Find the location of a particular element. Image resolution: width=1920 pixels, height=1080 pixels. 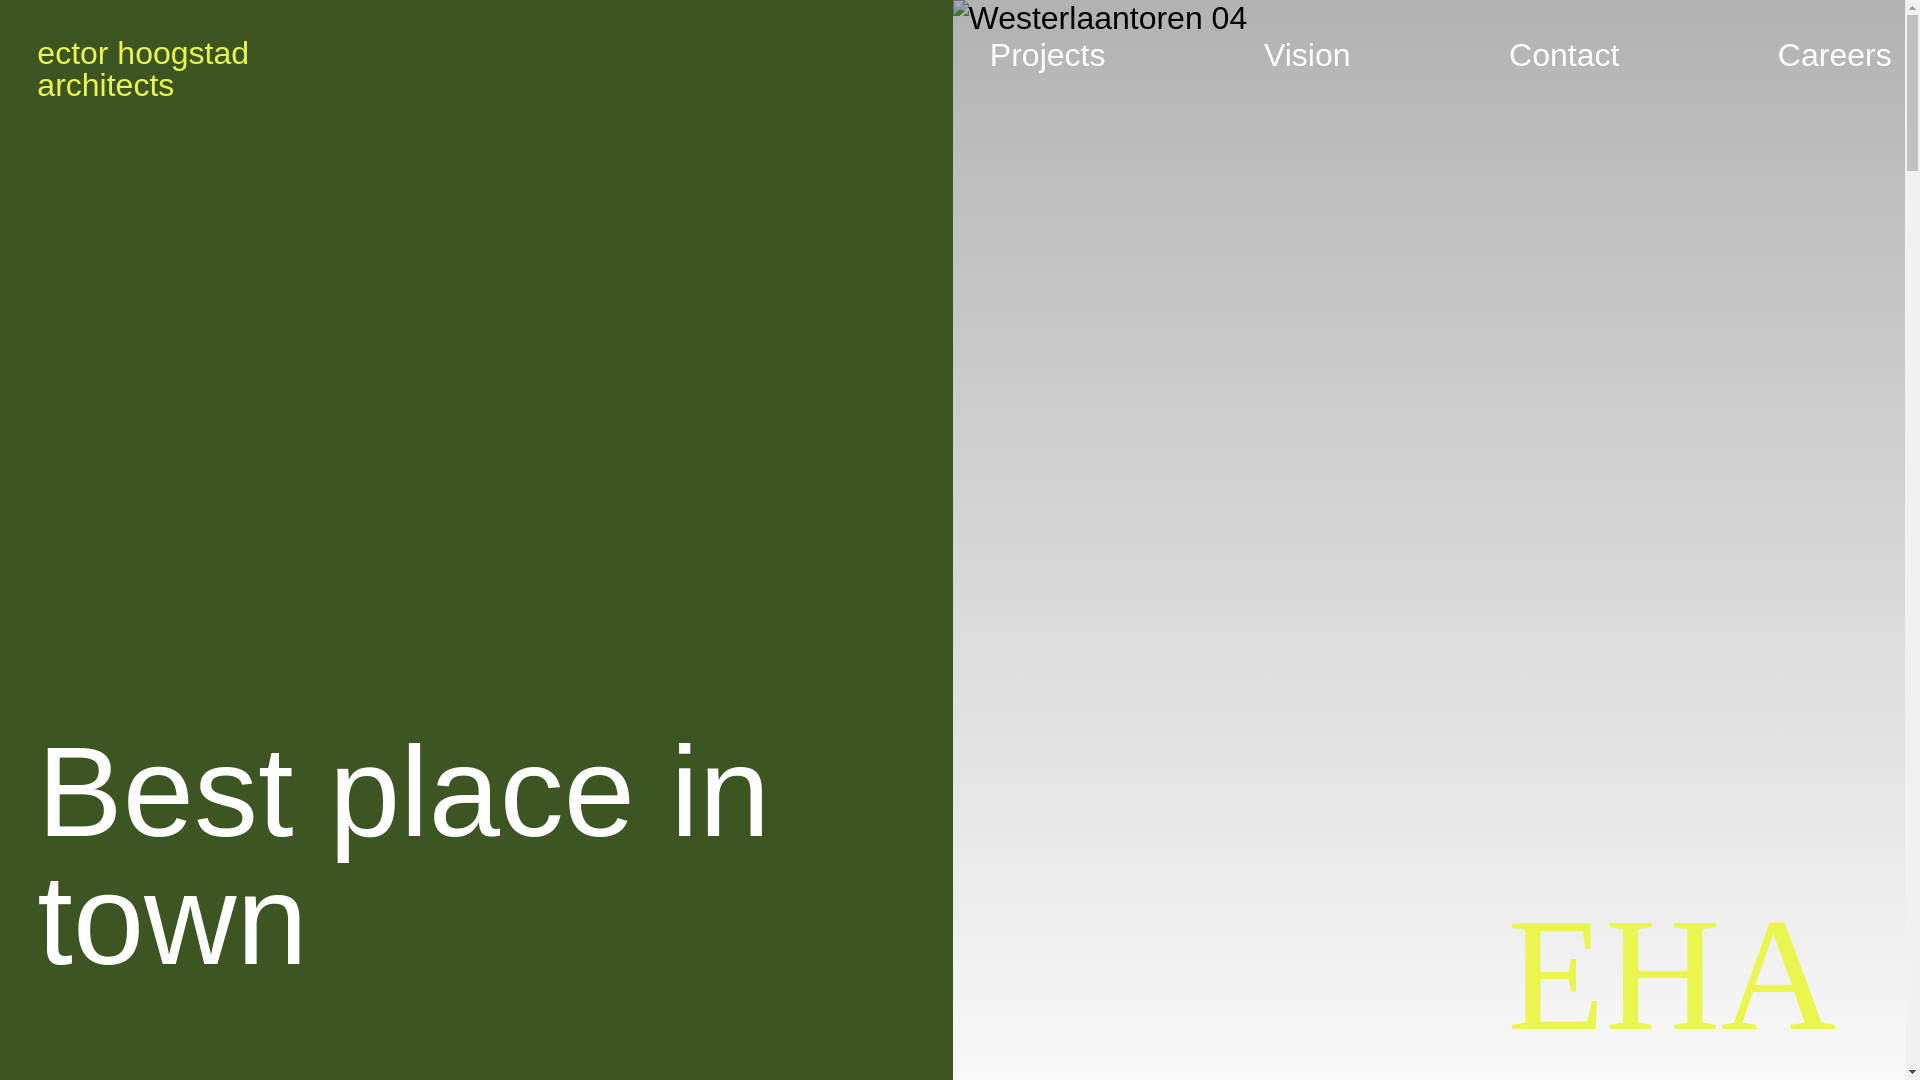

Vision is located at coordinates (1834, 55).